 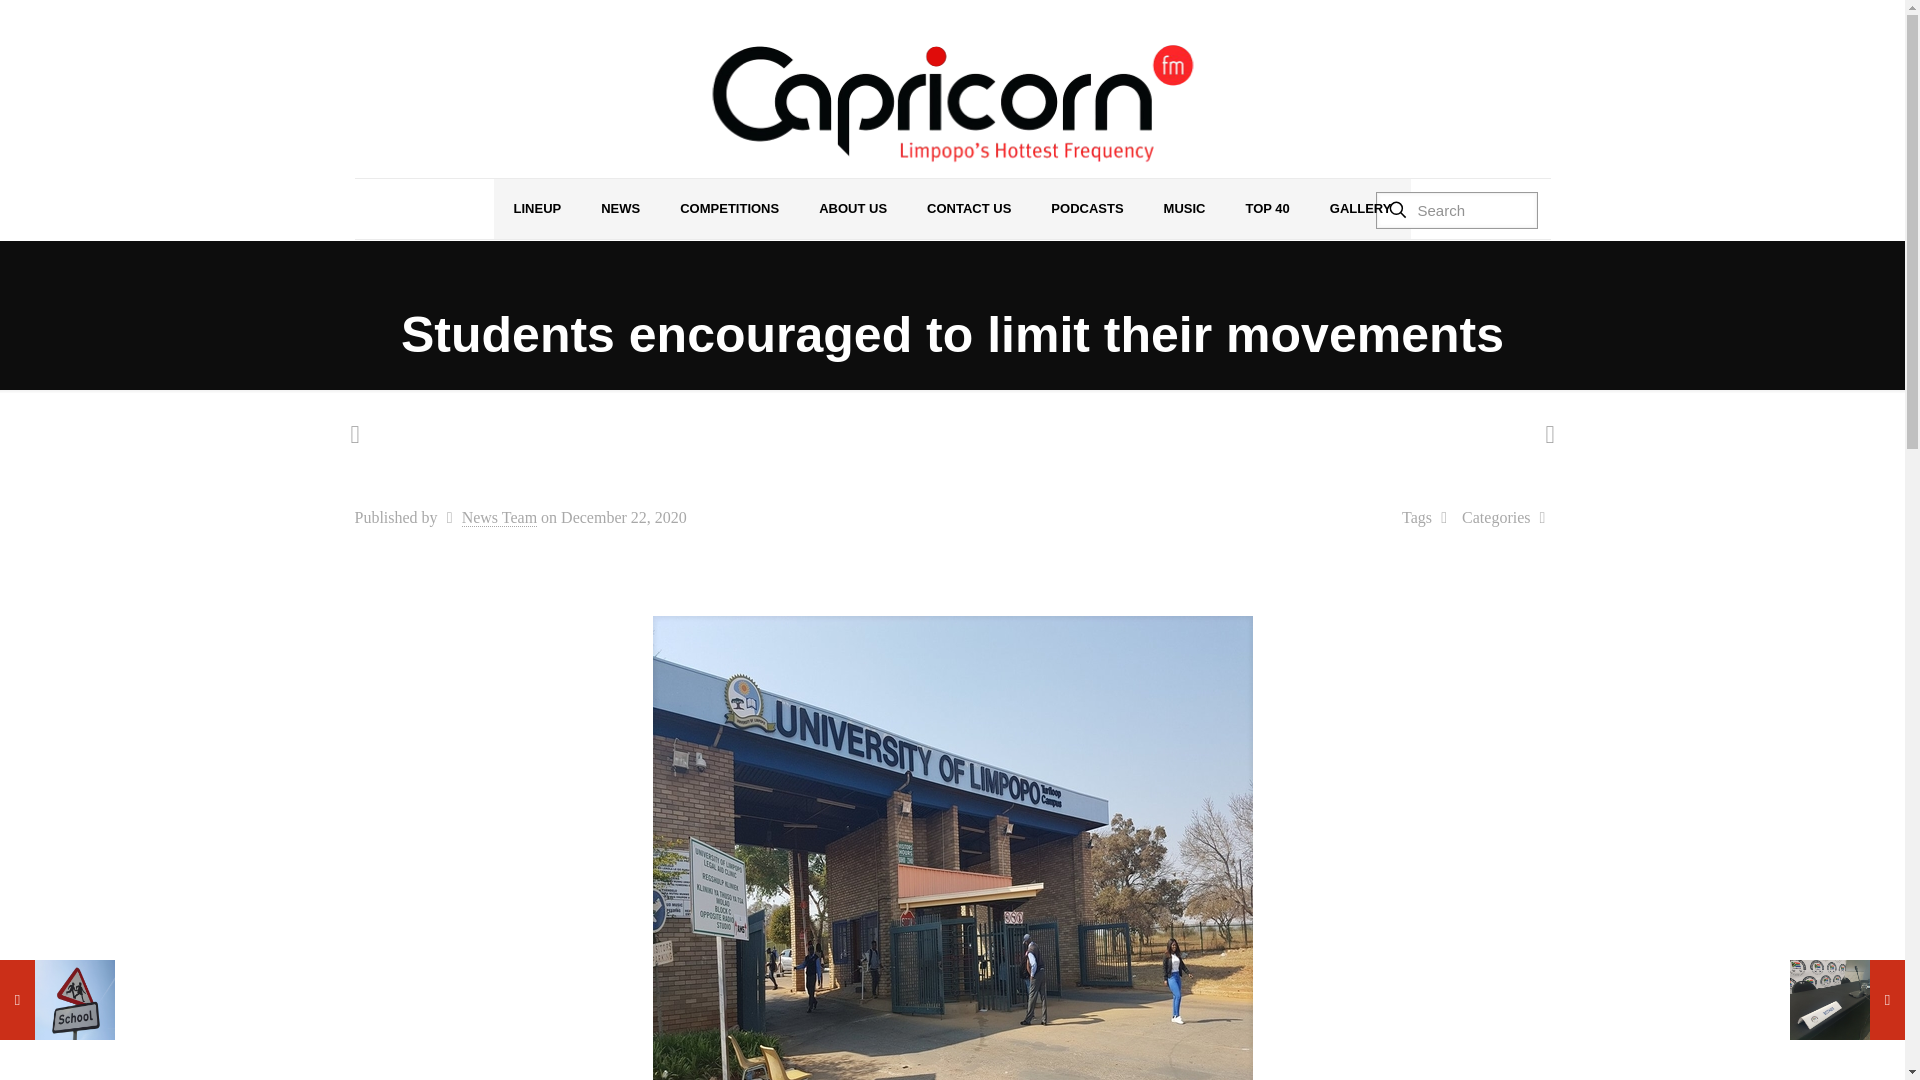 I want to click on PODCASTS, so click(x=1086, y=208).